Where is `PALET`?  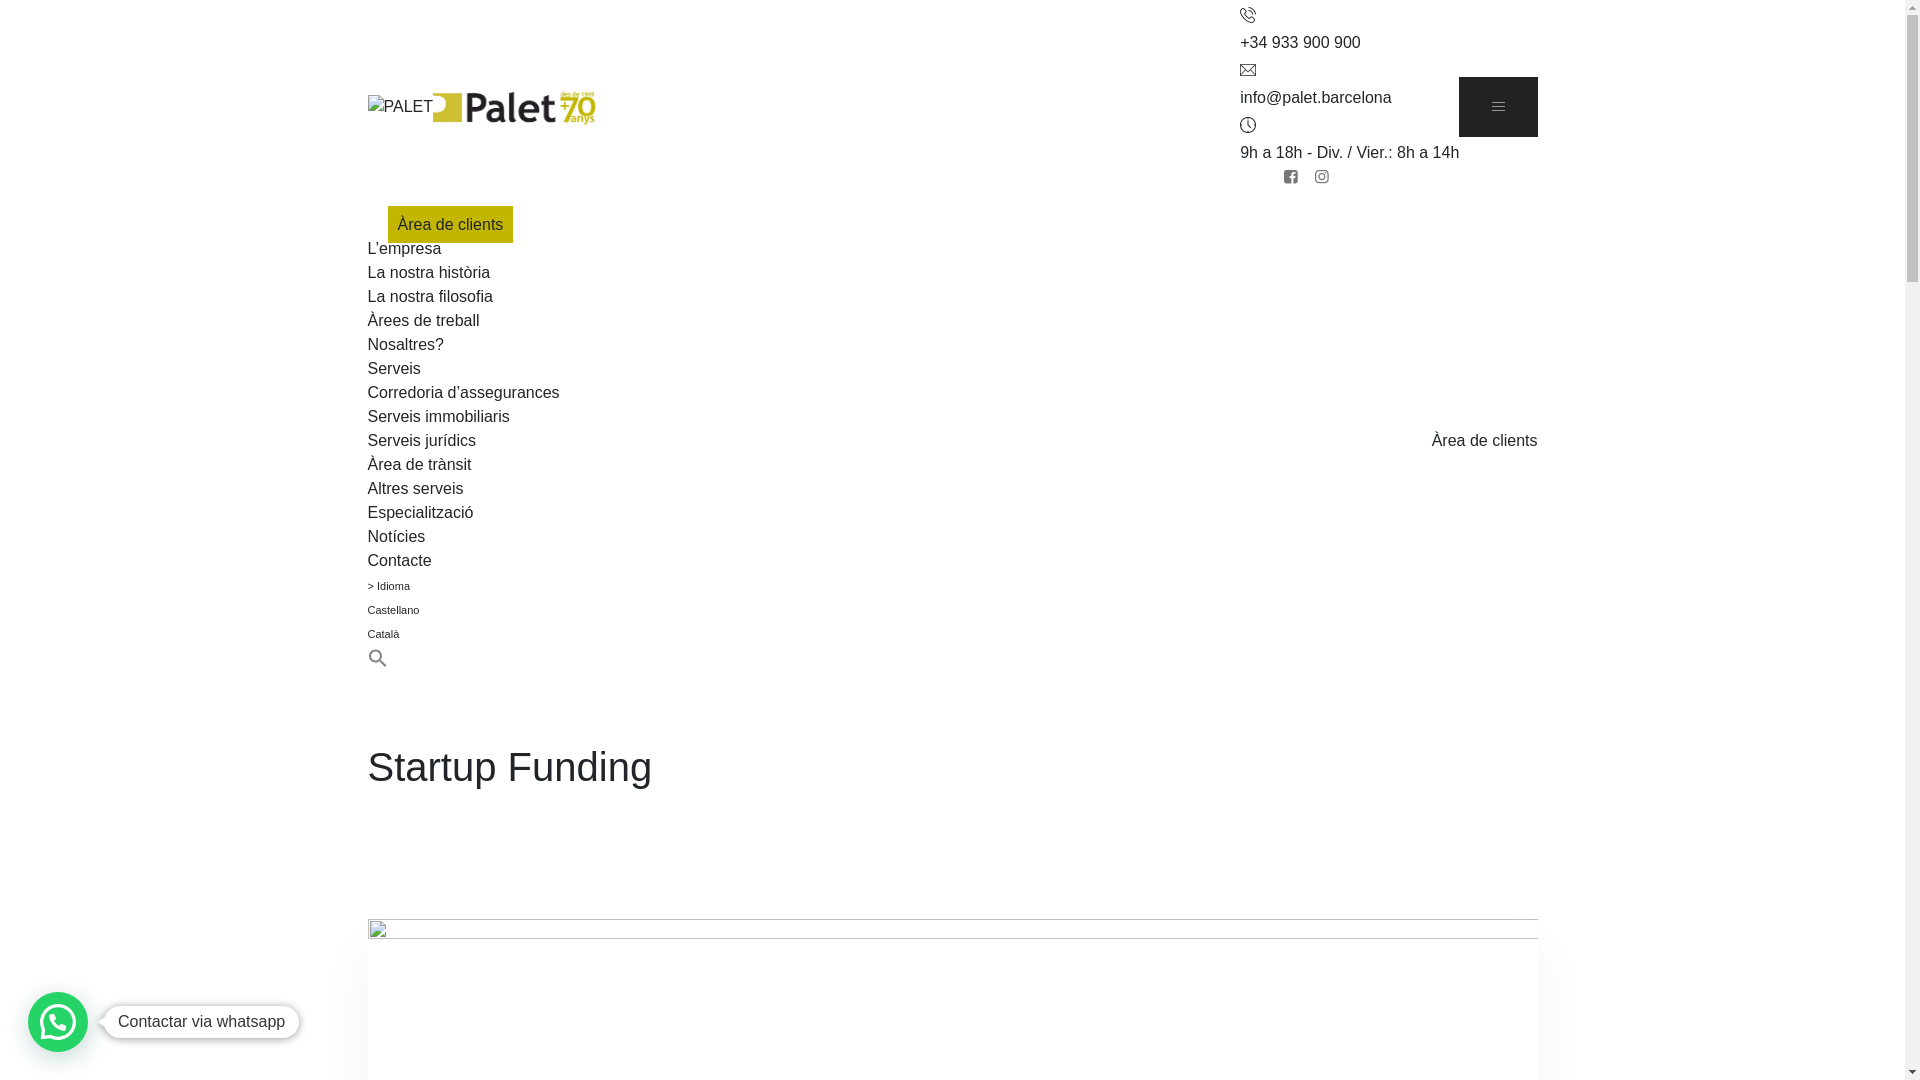
PALET is located at coordinates (514, 107).